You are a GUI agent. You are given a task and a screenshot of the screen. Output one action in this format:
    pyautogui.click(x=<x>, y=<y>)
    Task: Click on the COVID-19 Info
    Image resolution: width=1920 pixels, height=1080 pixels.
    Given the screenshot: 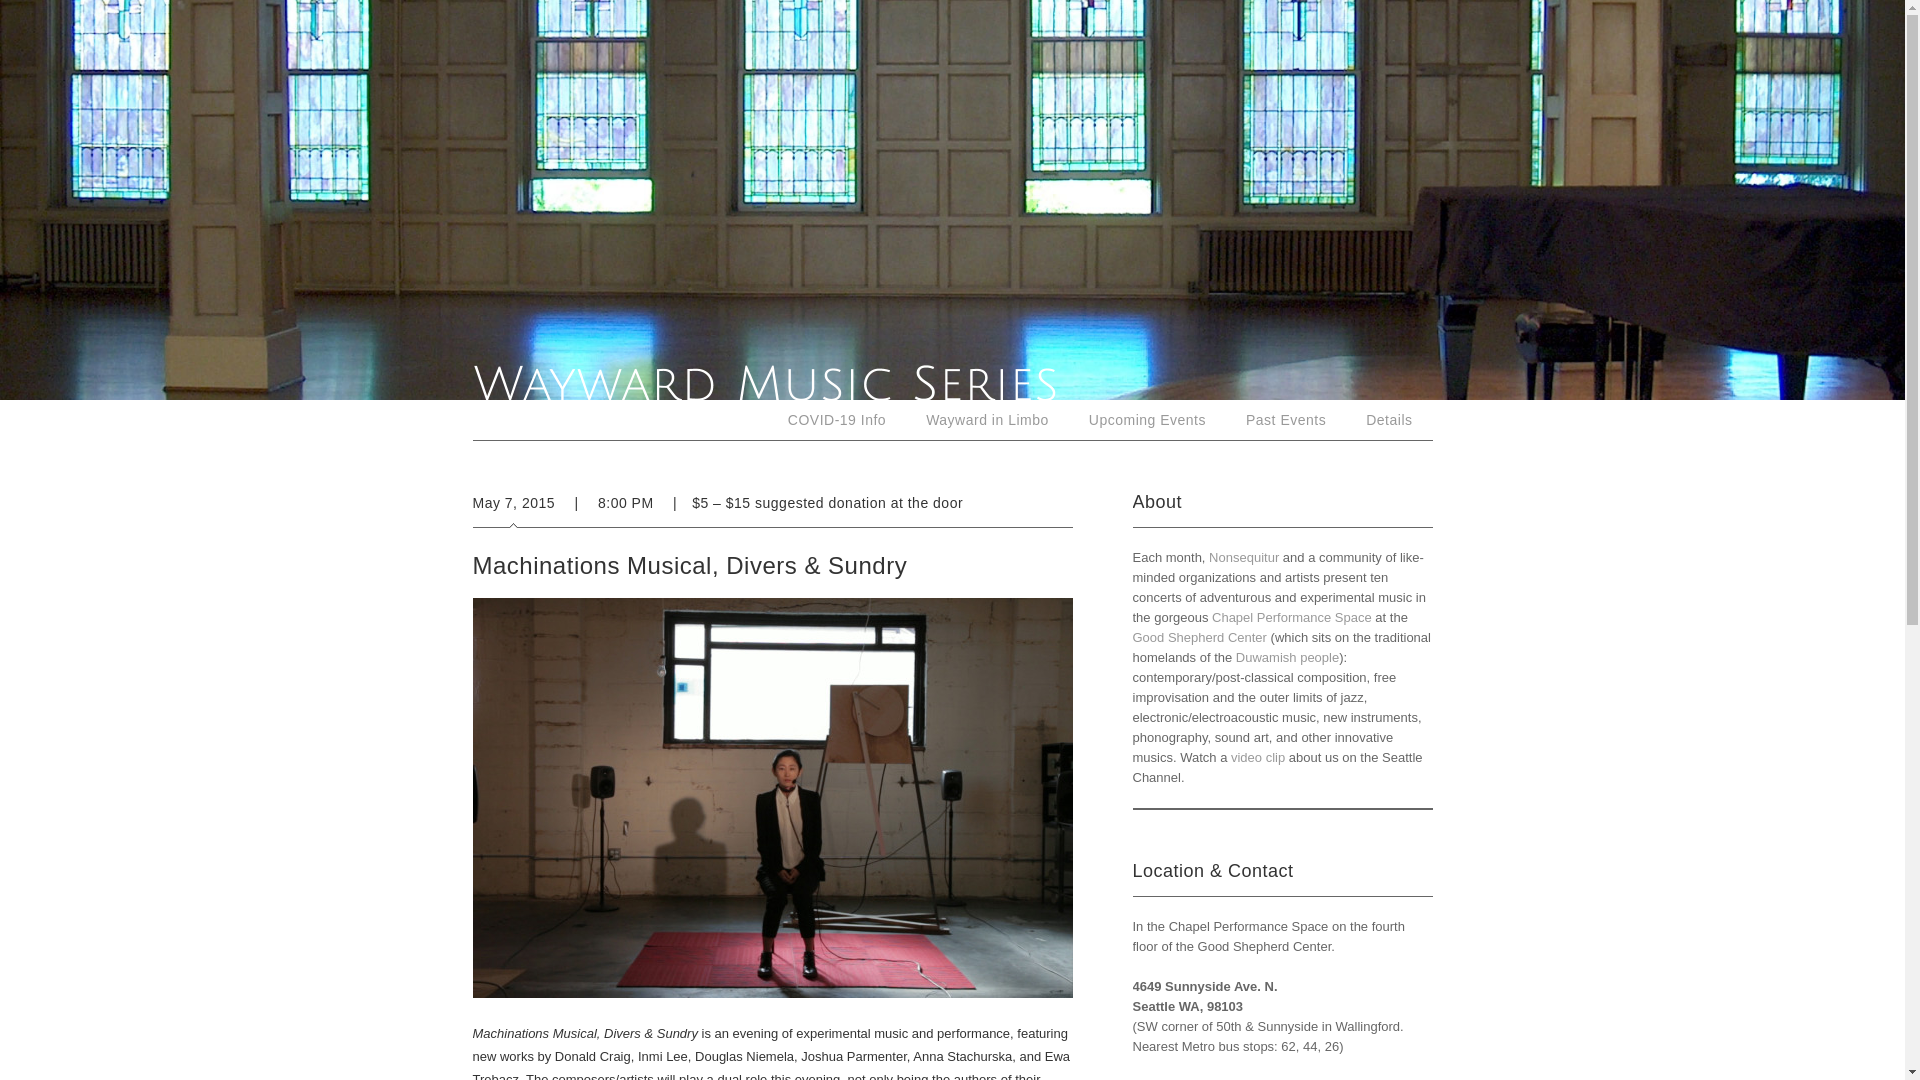 What is the action you would take?
    pyautogui.click(x=837, y=420)
    